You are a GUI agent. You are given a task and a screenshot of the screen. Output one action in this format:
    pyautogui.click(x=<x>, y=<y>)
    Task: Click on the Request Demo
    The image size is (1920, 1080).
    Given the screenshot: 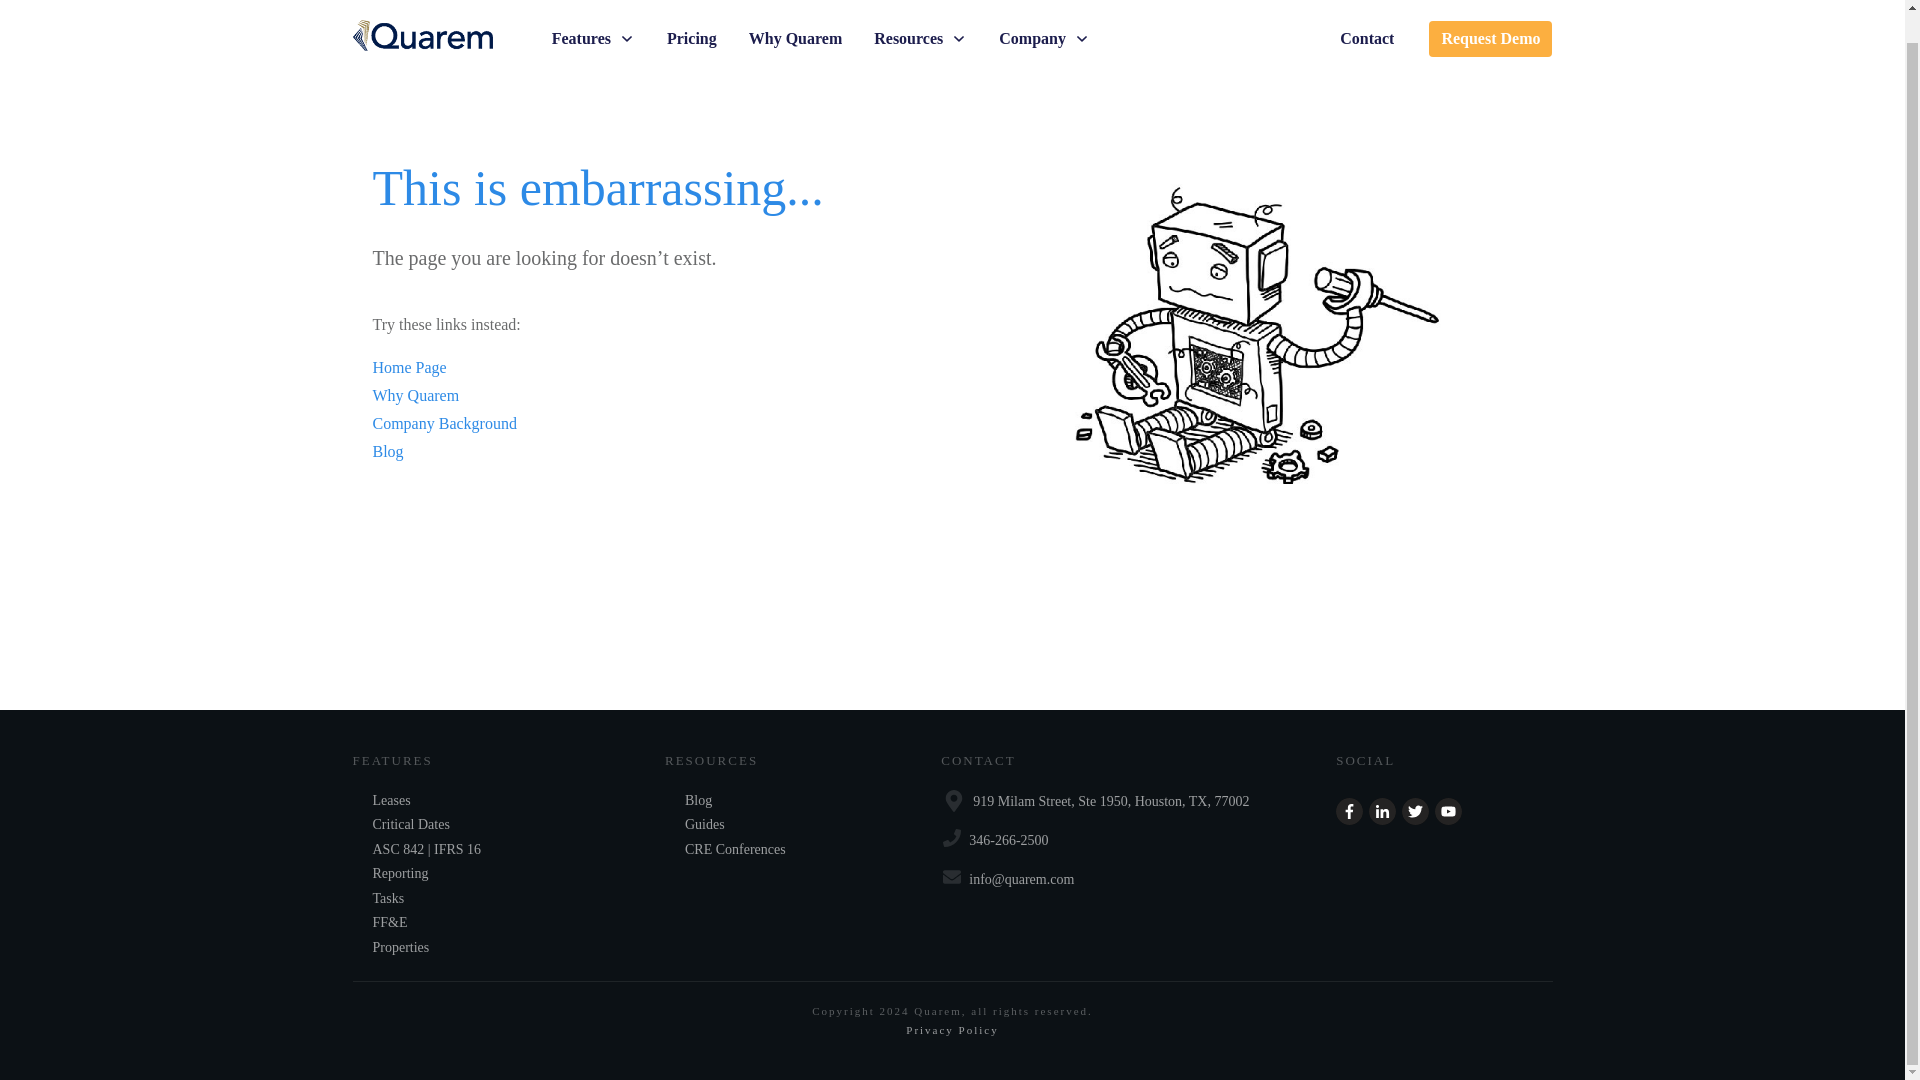 What is the action you would take?
    pyautogui.click(x=1490, y=12)
    